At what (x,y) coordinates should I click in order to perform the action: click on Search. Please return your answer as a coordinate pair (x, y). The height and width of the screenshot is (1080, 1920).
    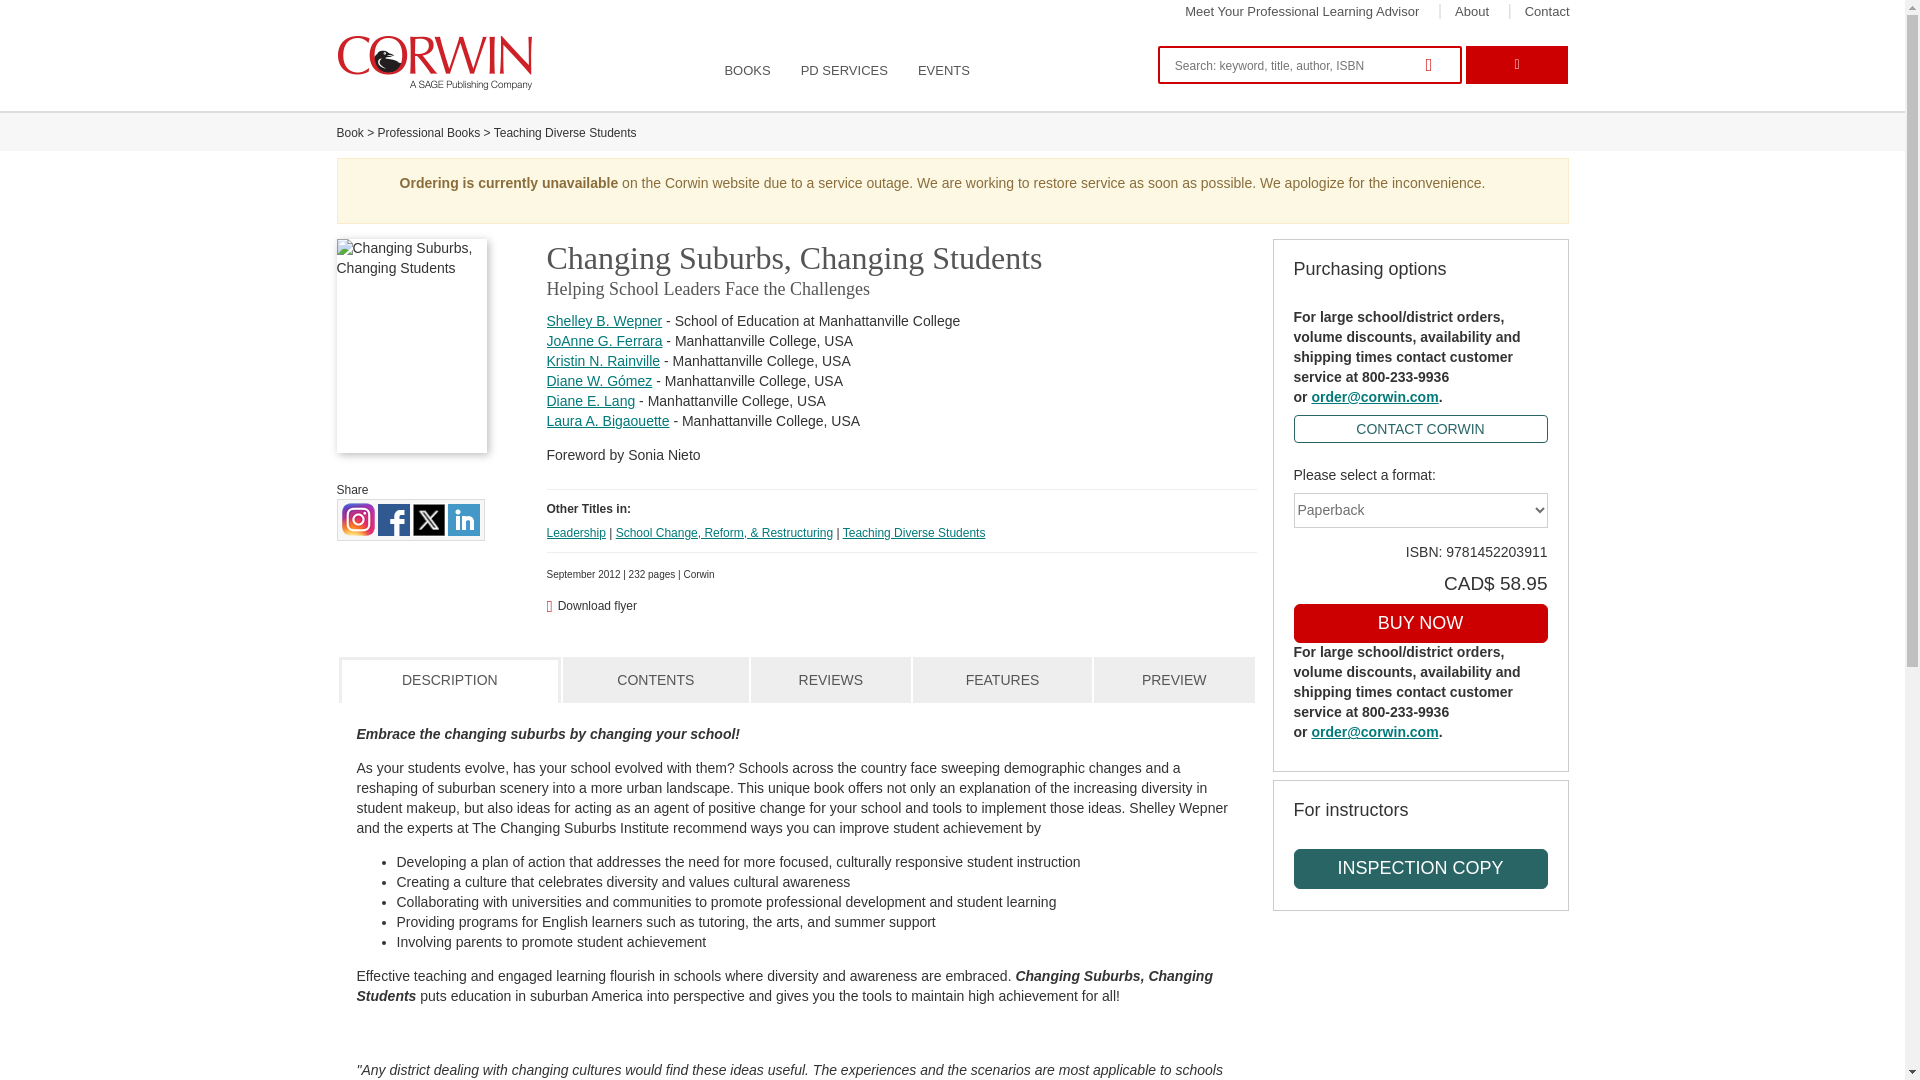
    Looking at the image, I should click on (1434, 66).